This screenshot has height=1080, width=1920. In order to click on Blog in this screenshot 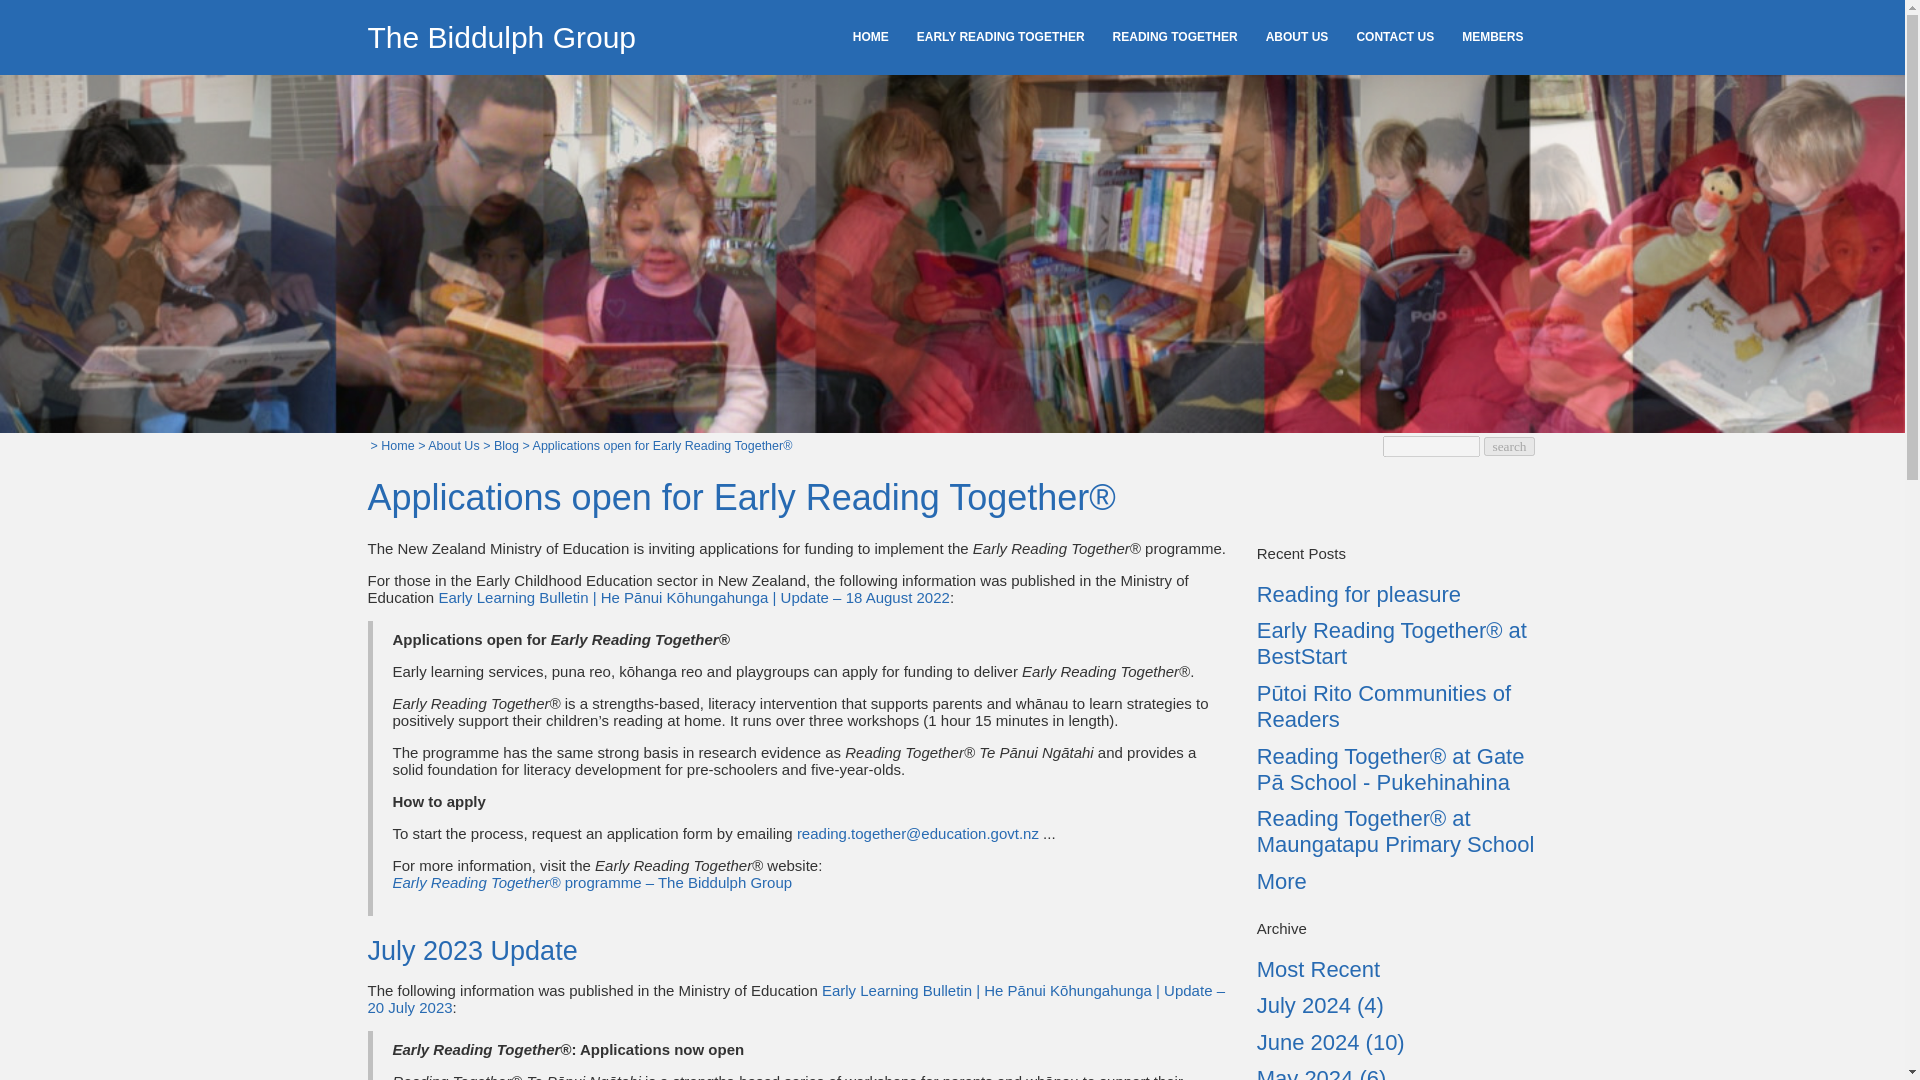, I will do `click(506, 445)`.